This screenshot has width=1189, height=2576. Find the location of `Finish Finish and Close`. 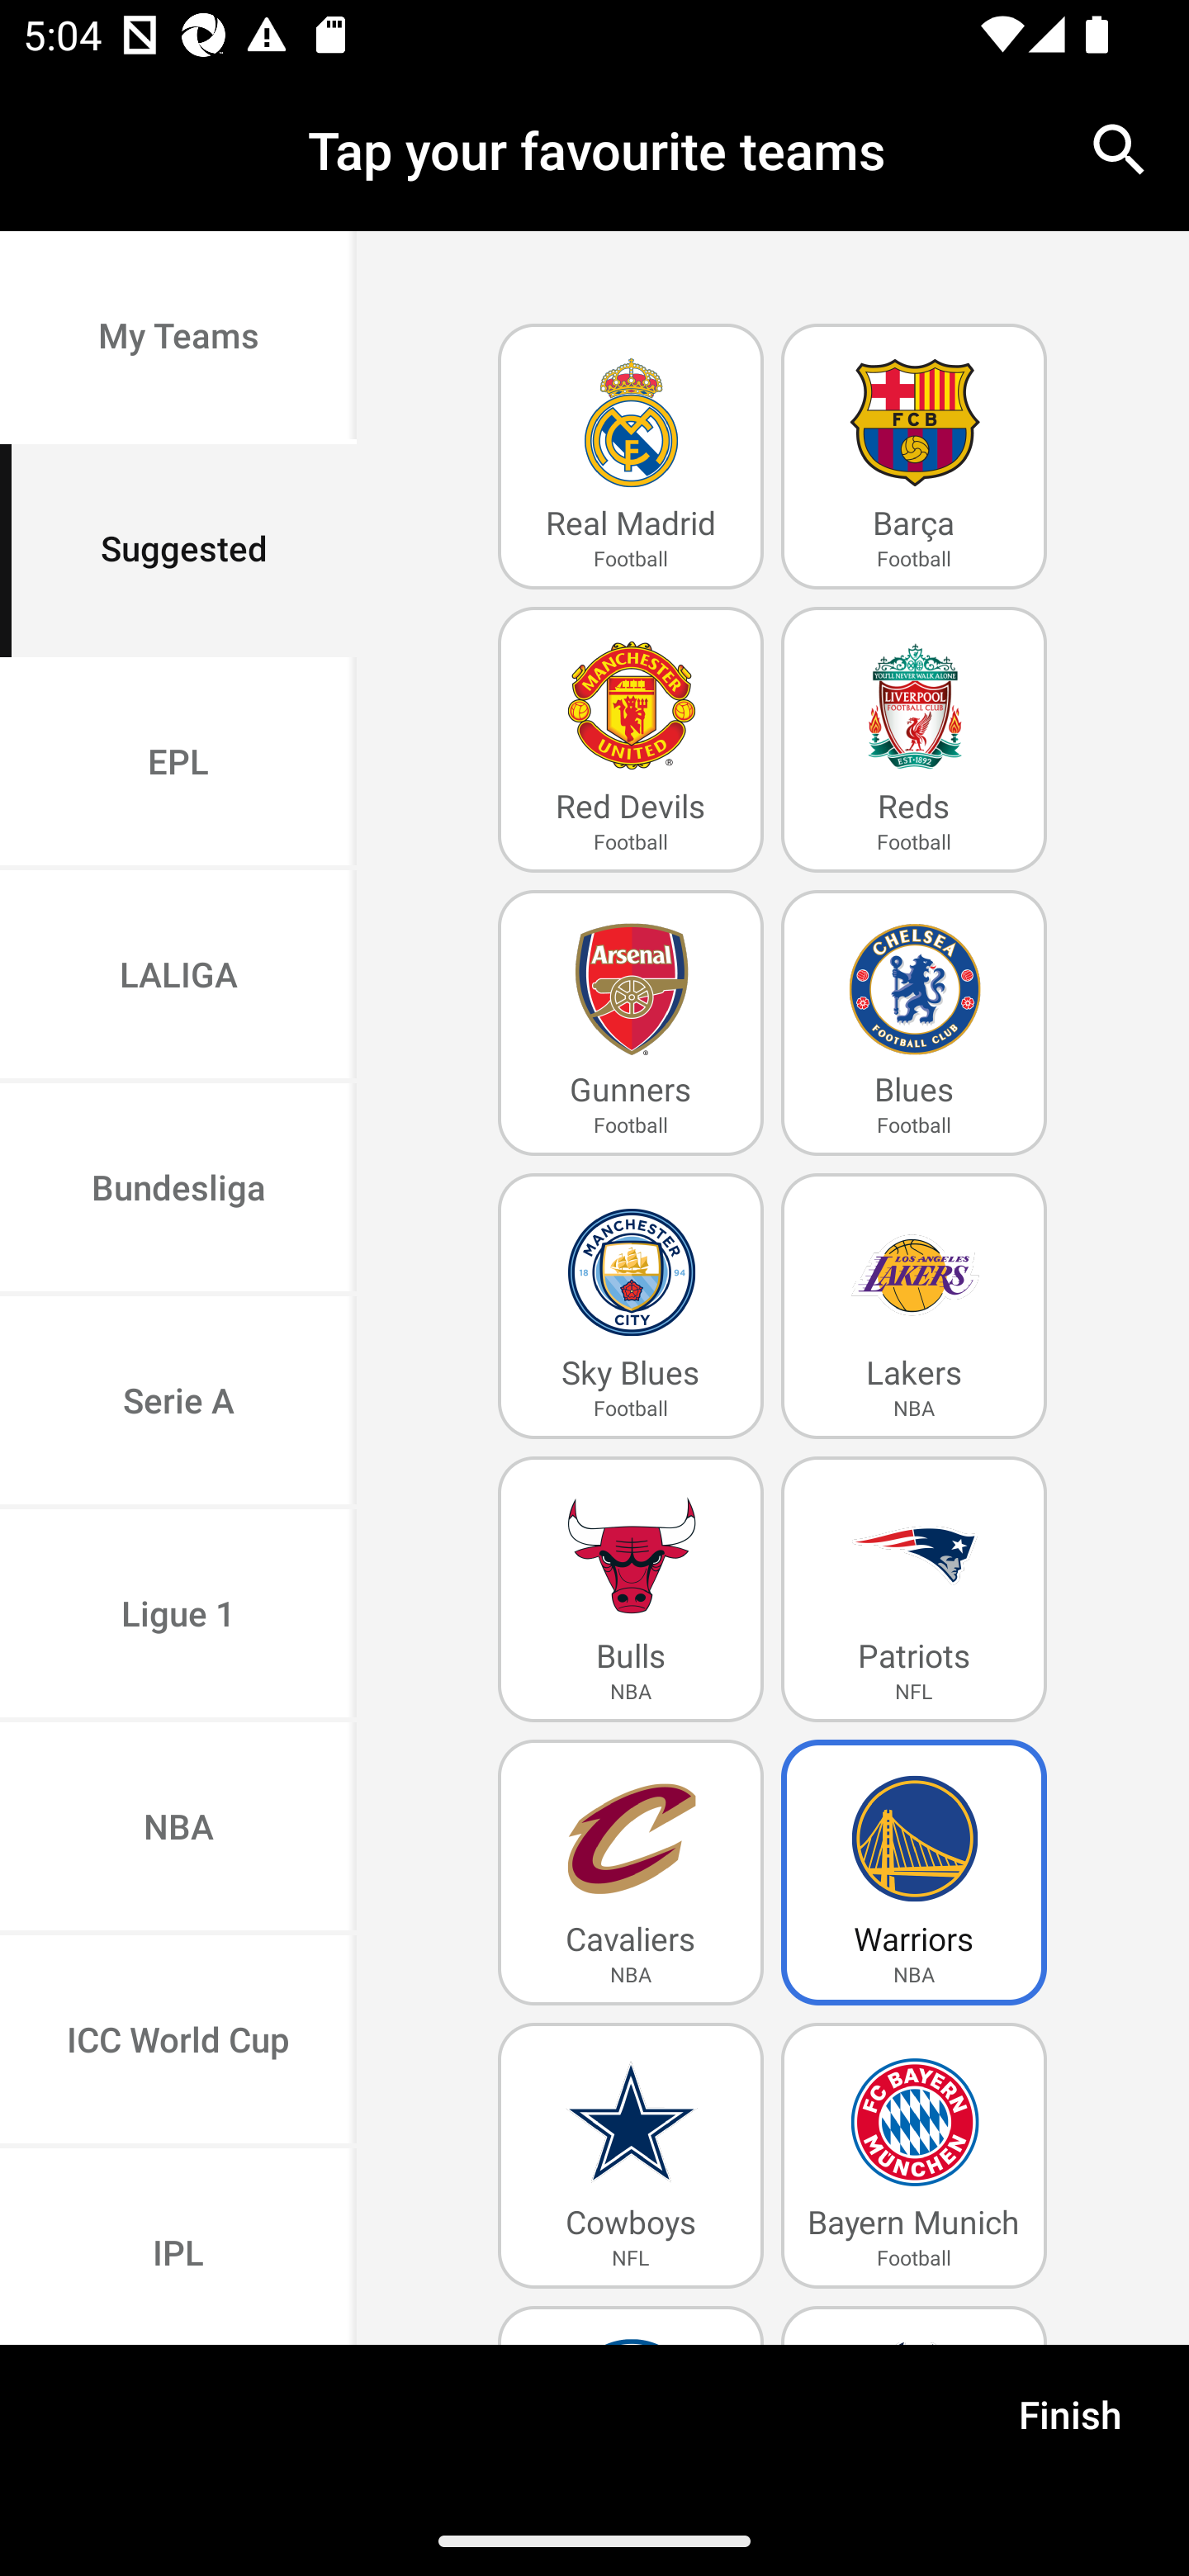

Finish Finish and Close is located at coordinates (1070, 2425).